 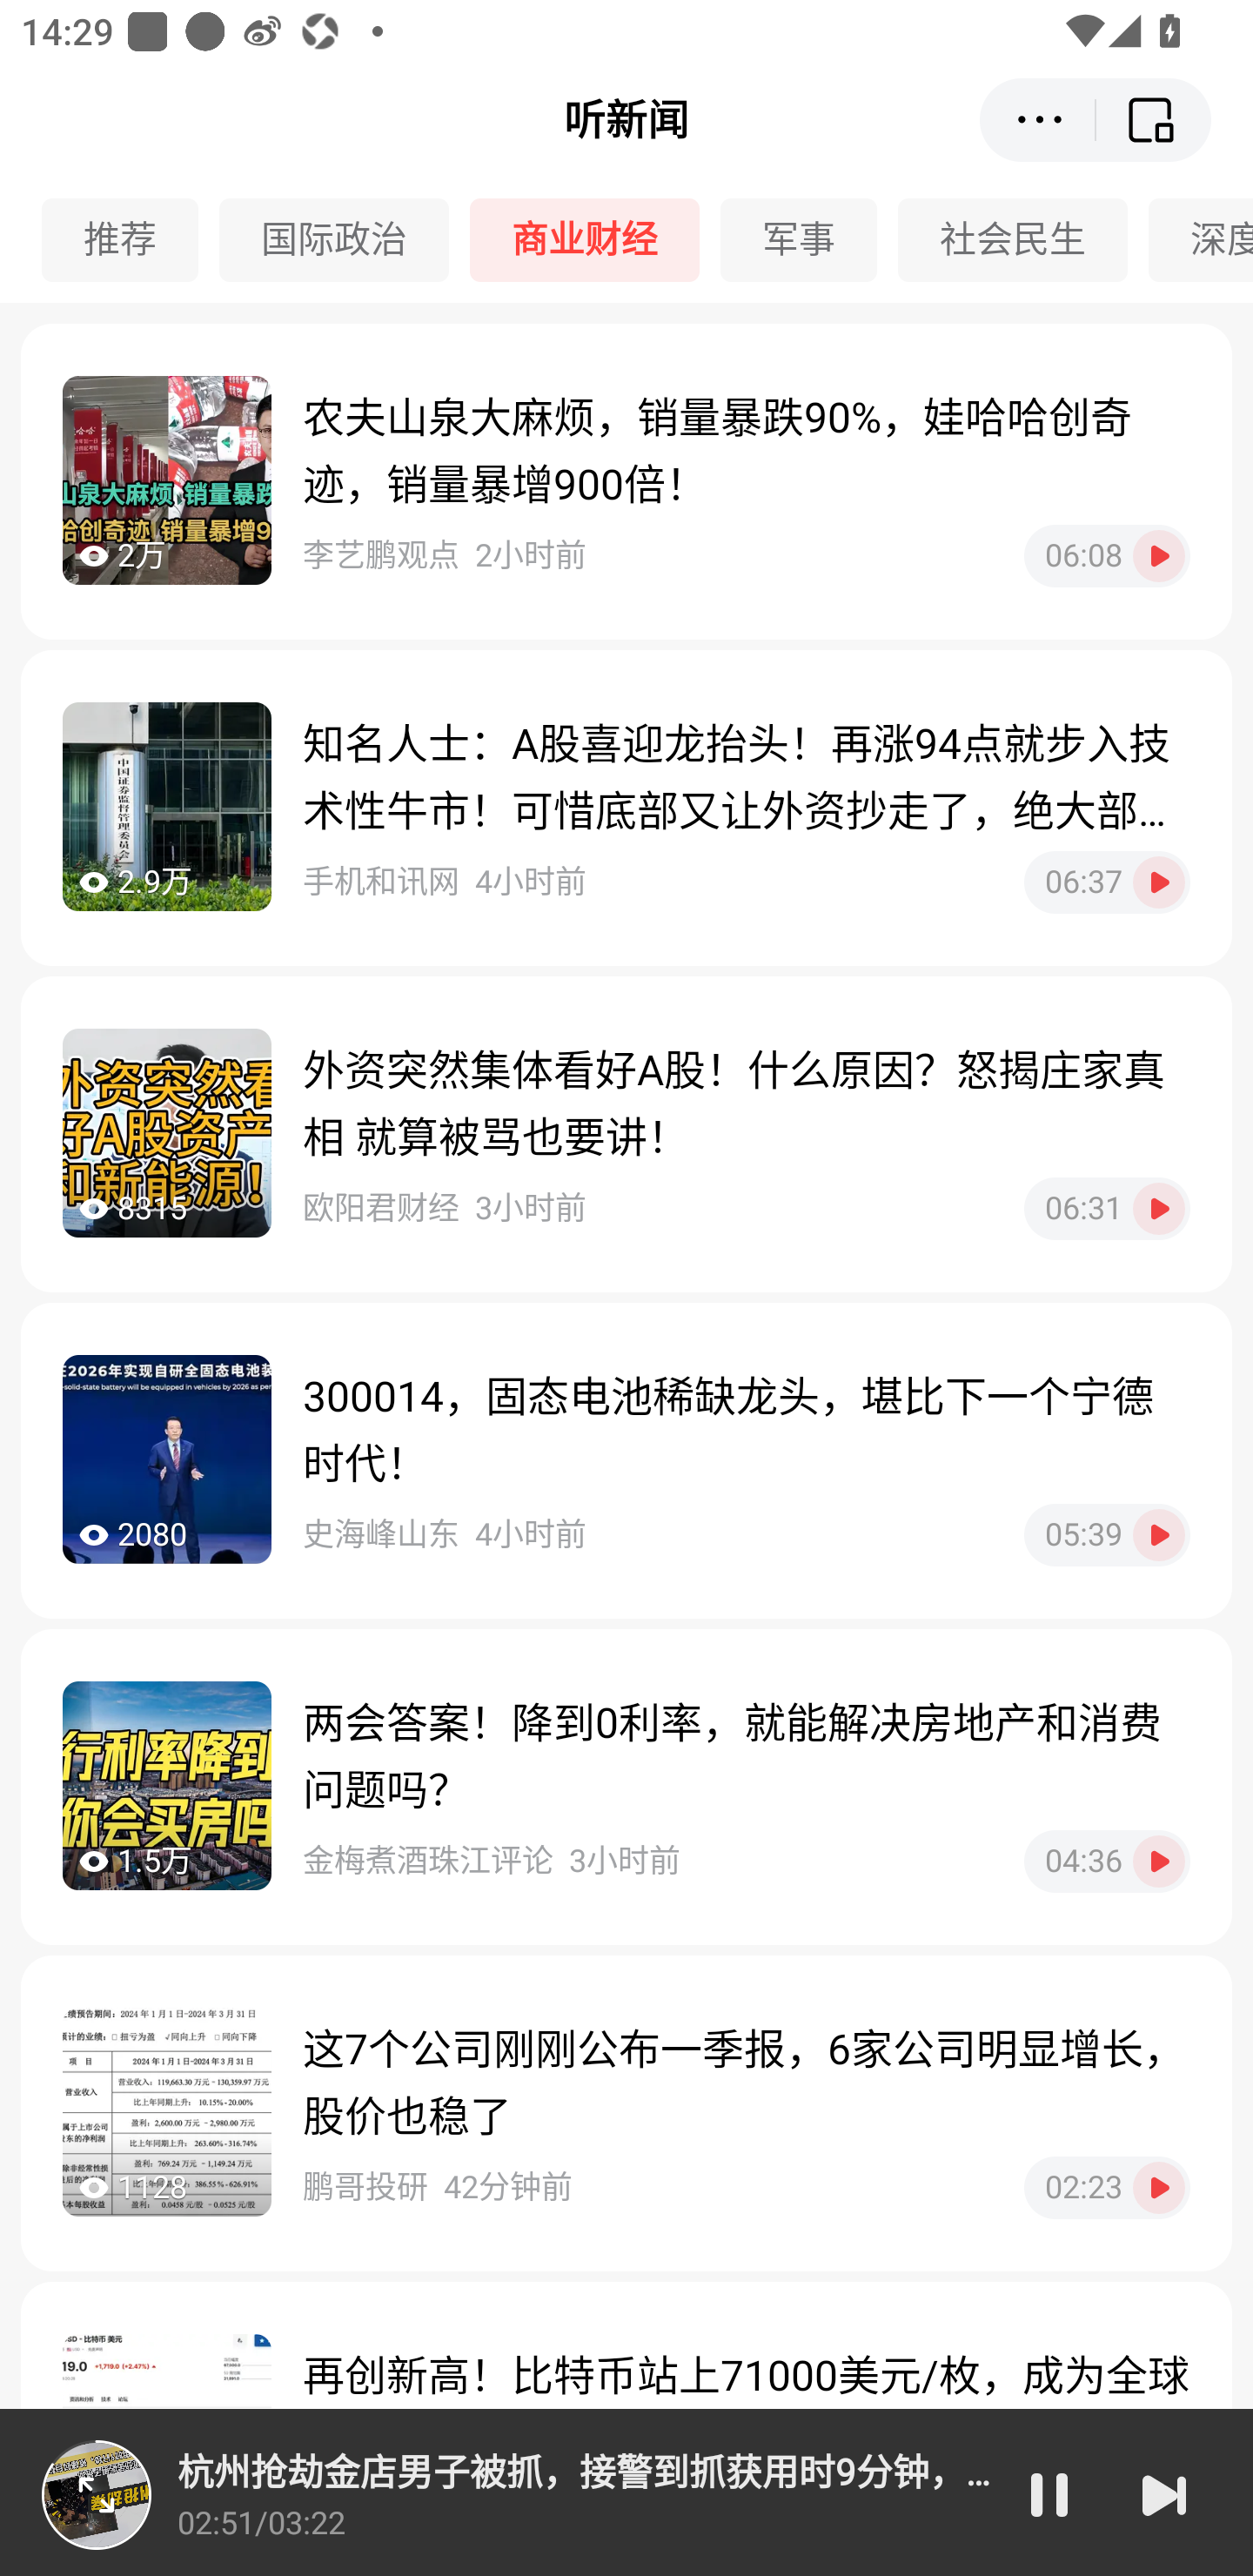 What do you see at coordinates (809, 240) in the screenshot?
I see `军事` at bounding box center [809, 240].